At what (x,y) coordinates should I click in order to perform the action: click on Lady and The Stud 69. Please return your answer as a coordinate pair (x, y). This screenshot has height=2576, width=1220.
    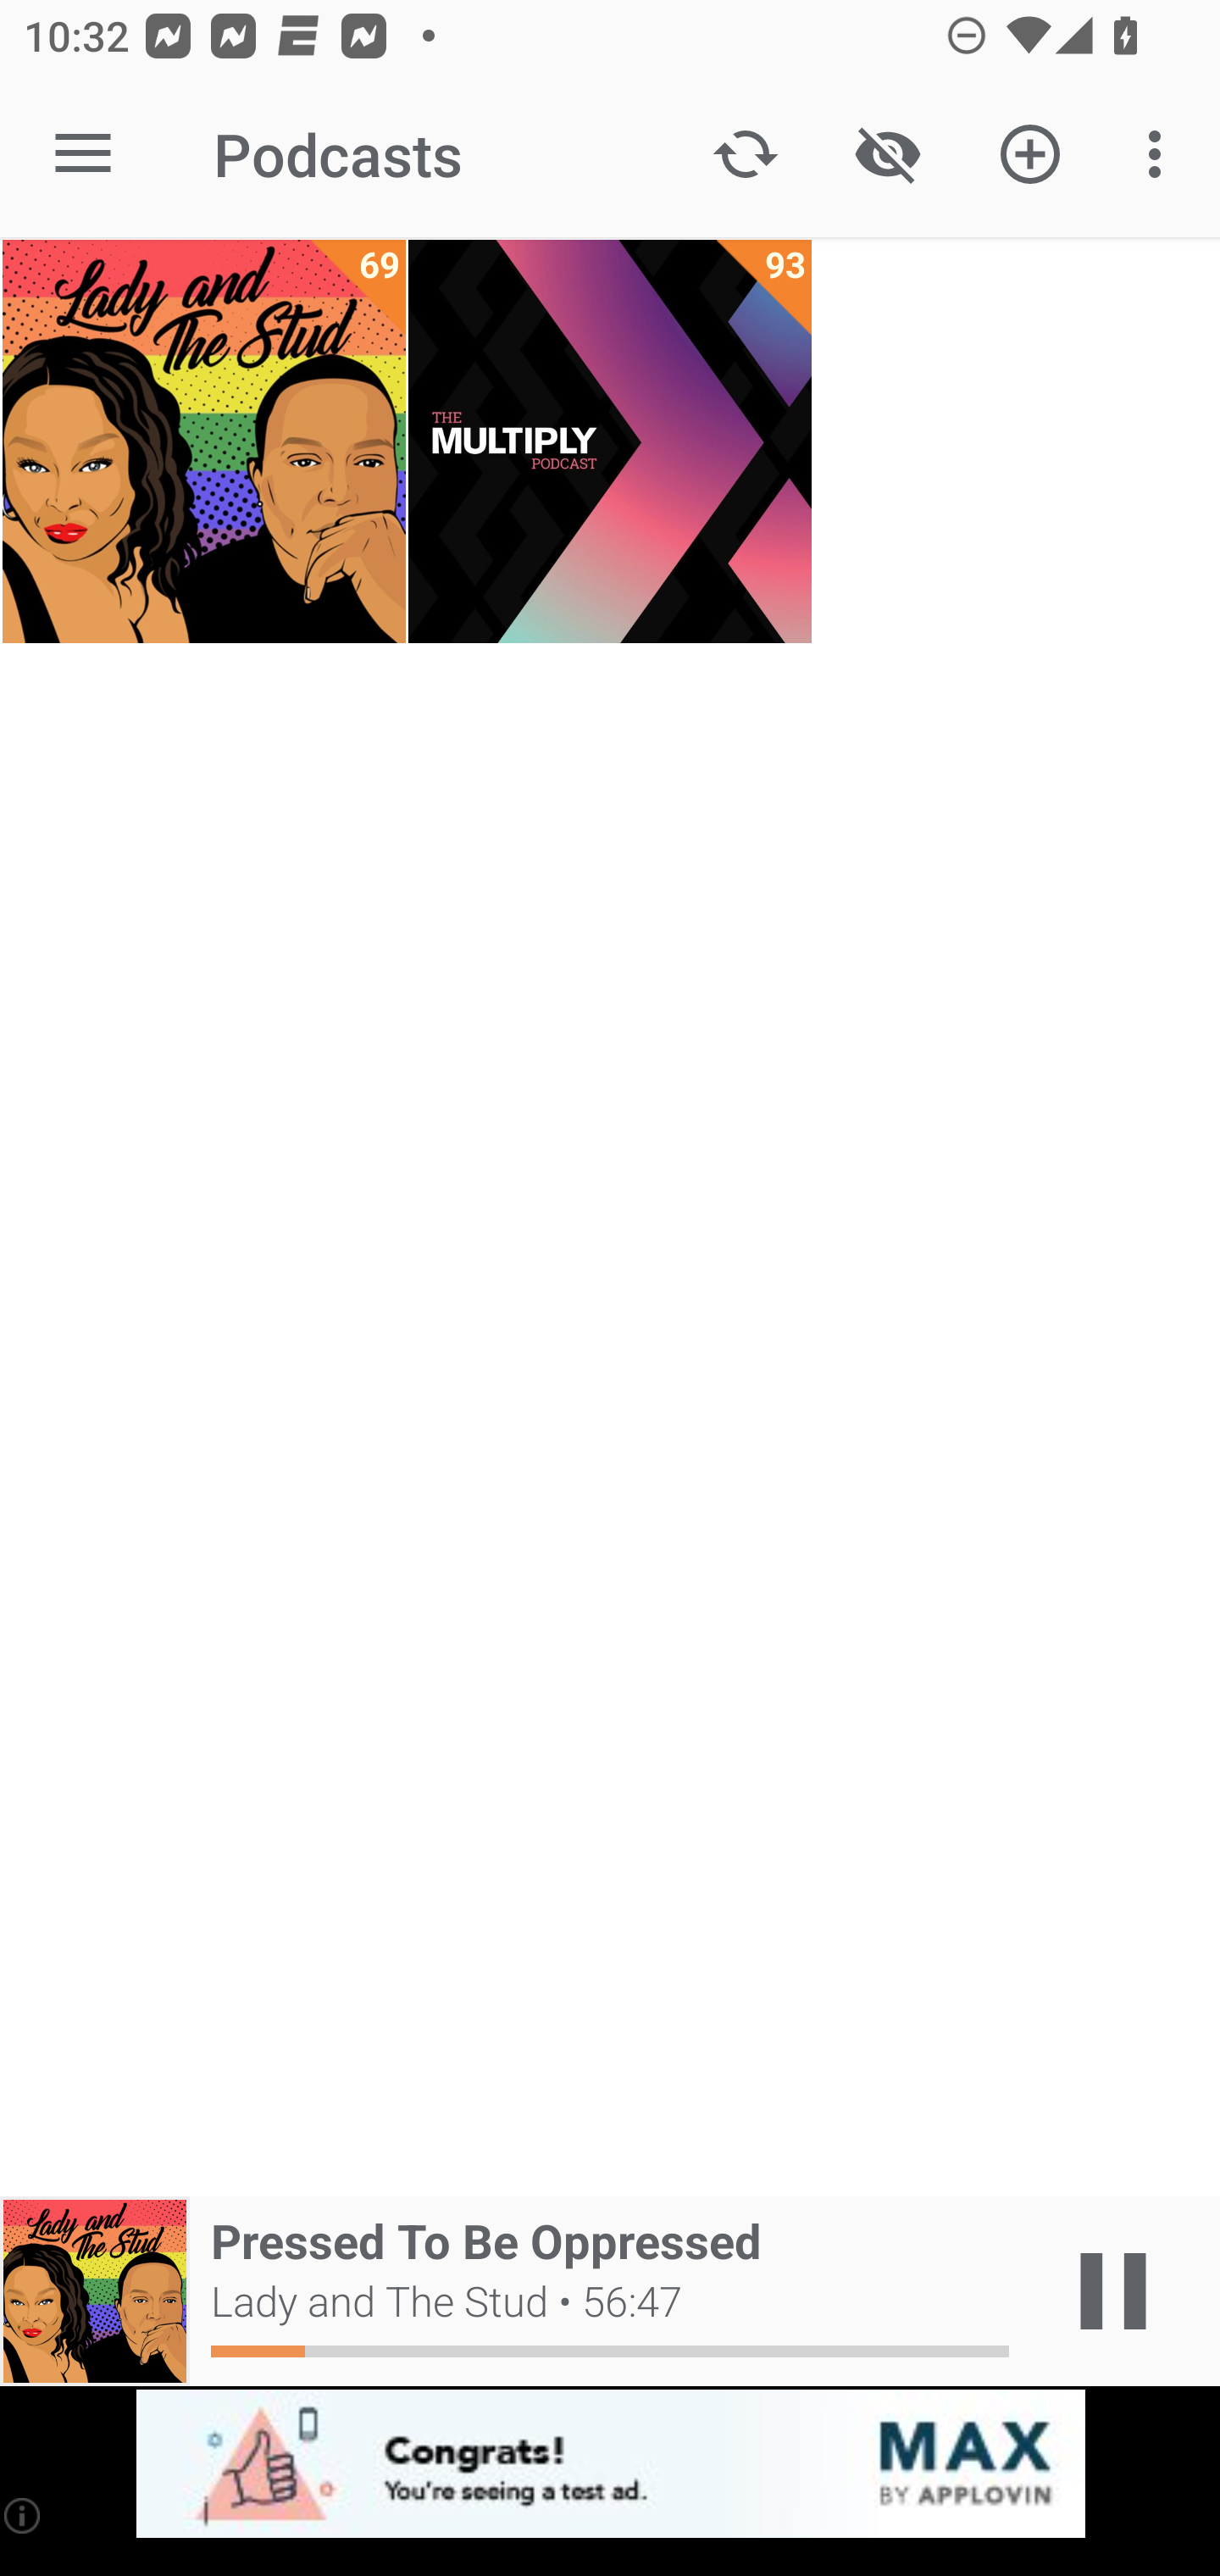
    Looking at the image, I should click on (203, 441).